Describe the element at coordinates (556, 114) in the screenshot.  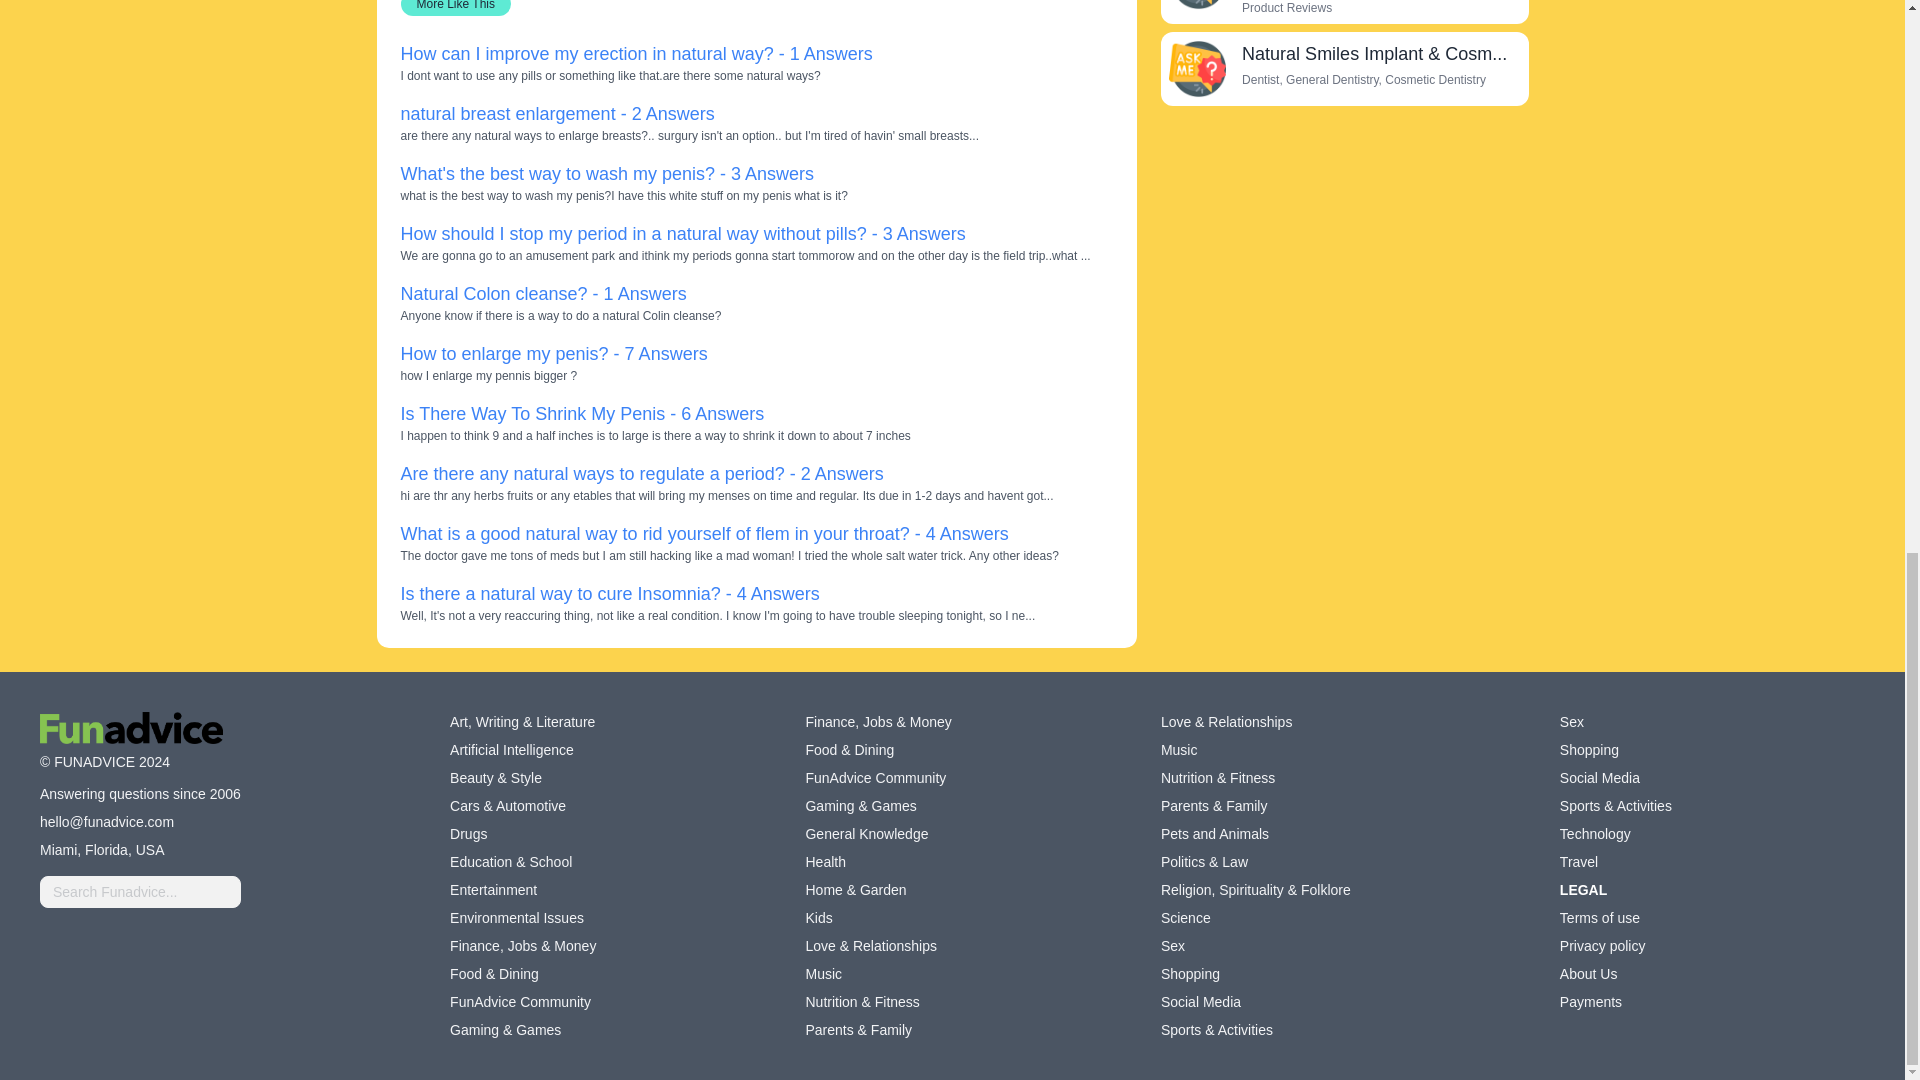
I see `natural breast enlargement - 2 Answers` at that location.